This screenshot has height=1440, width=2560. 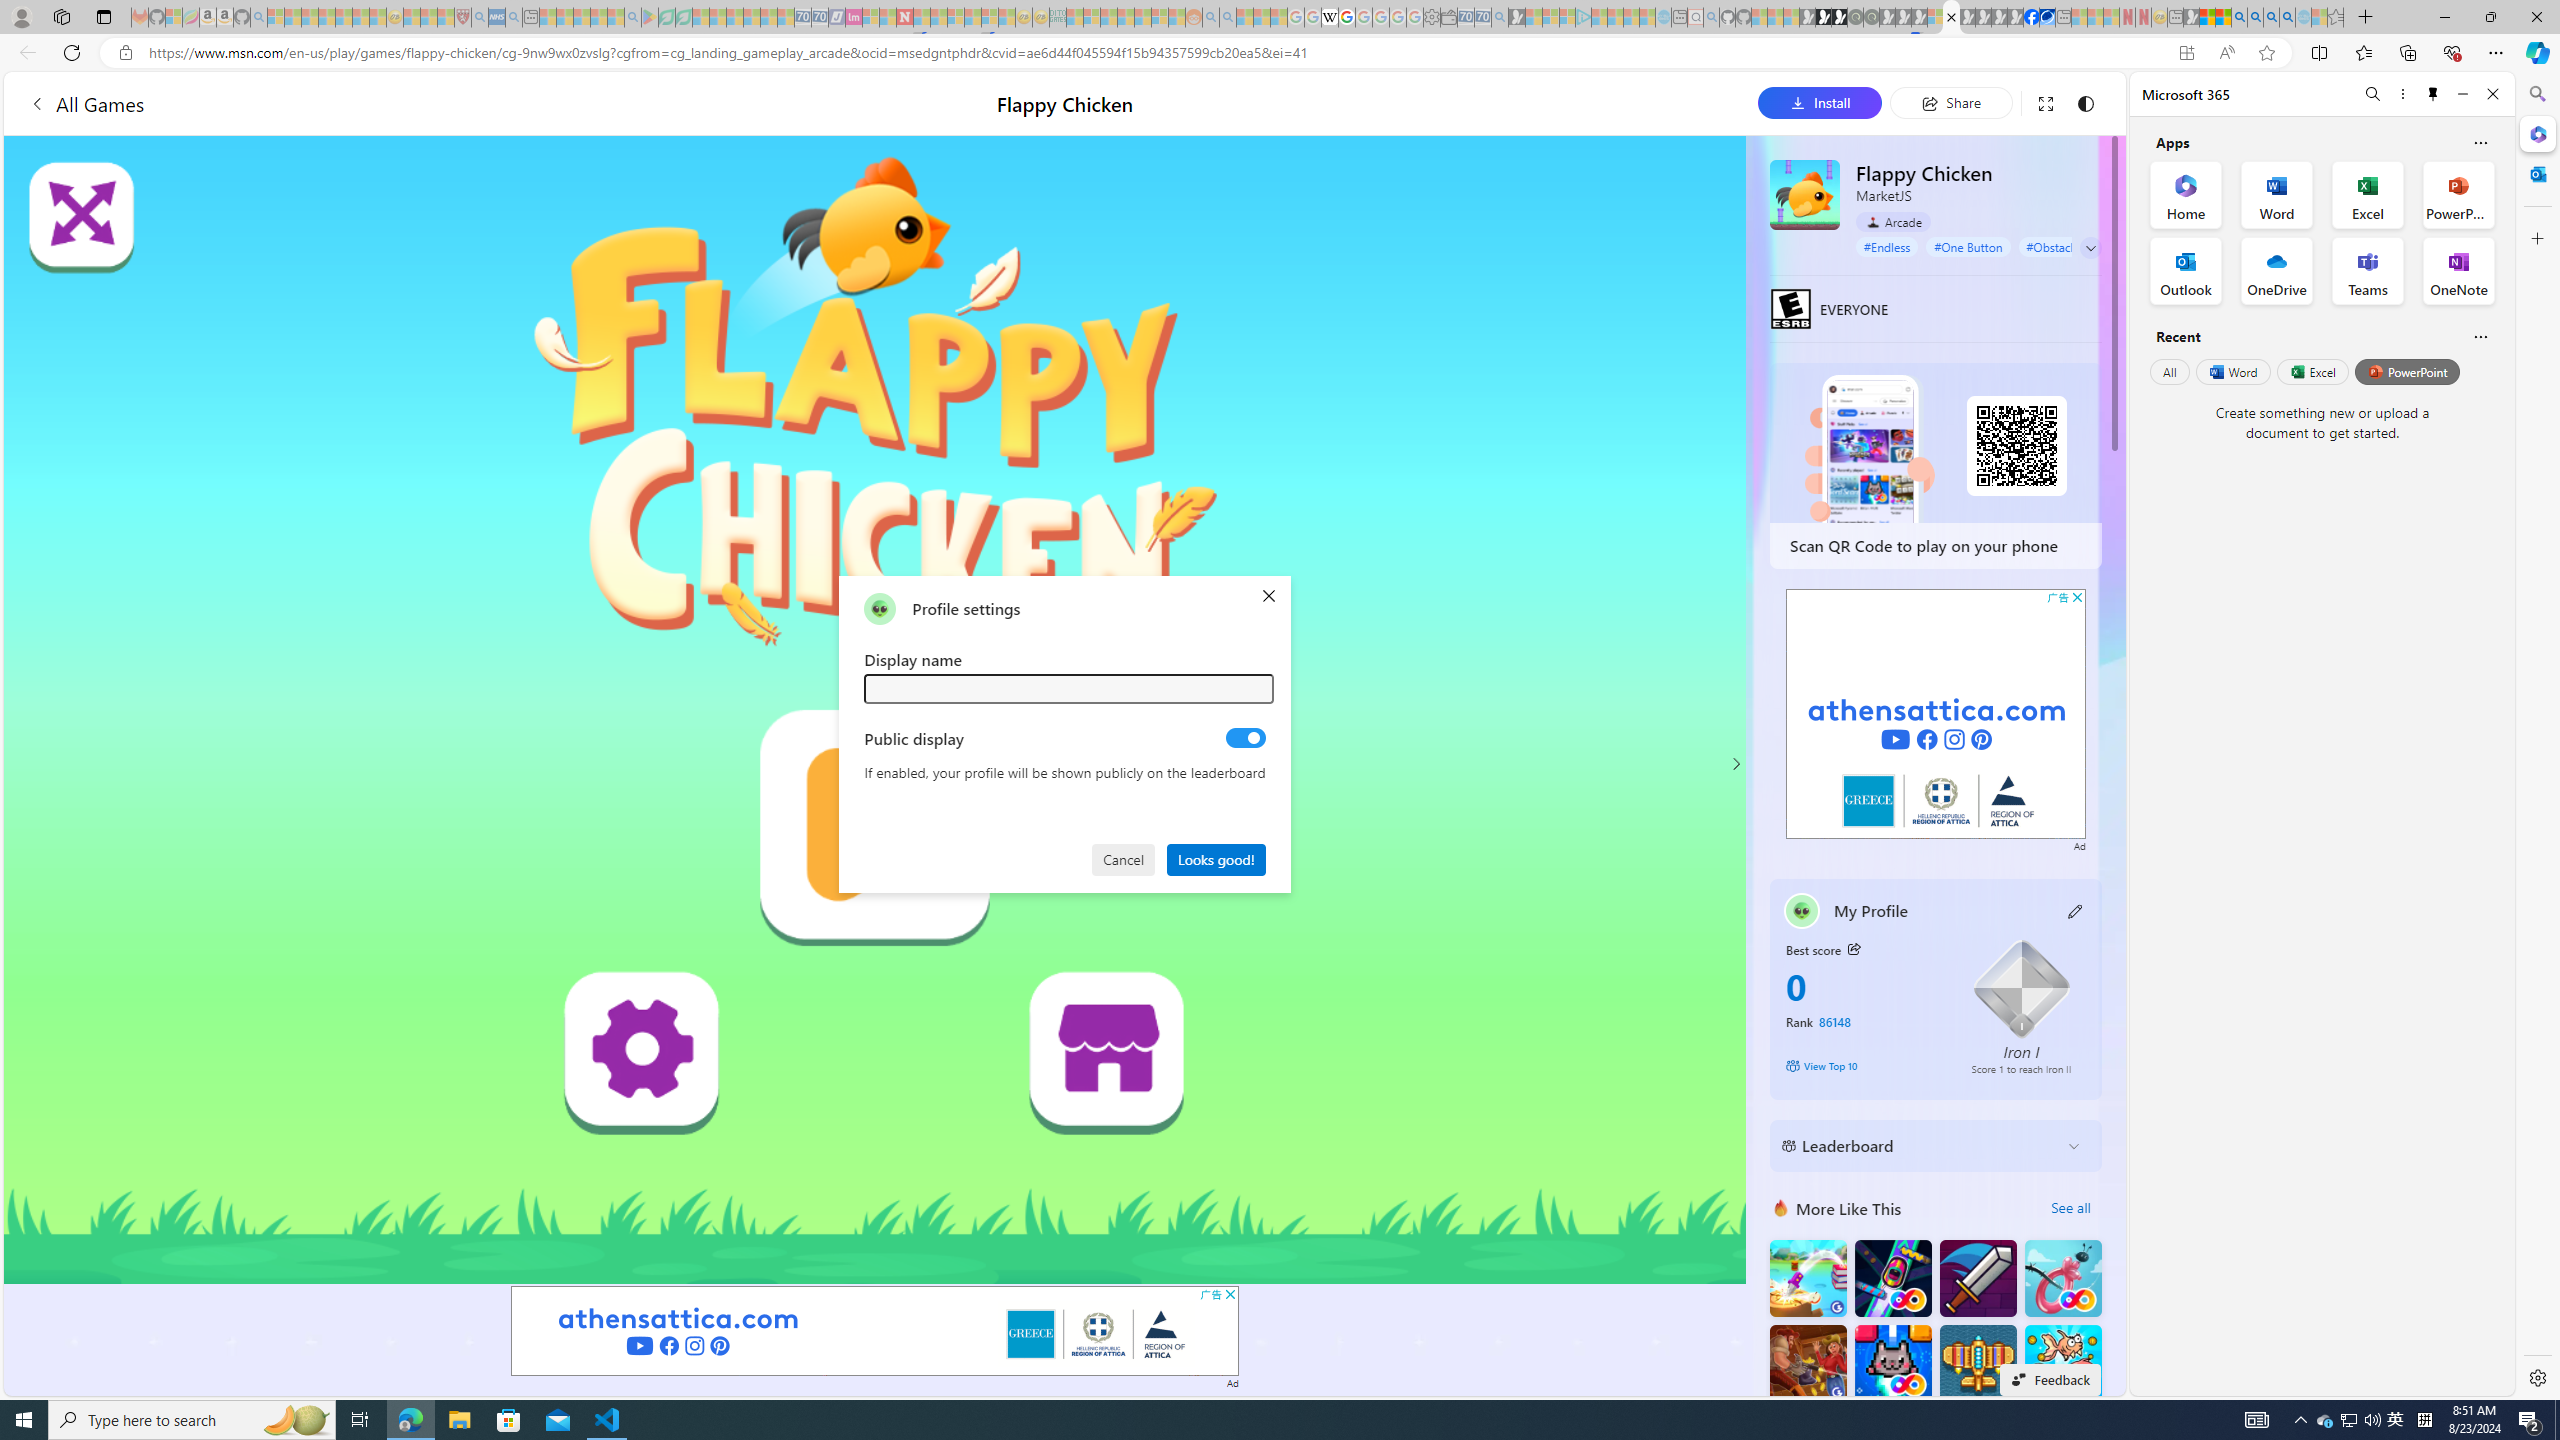 I want to click on Terms of Use Agreement - Sleeping, so click(x=666, y=17).